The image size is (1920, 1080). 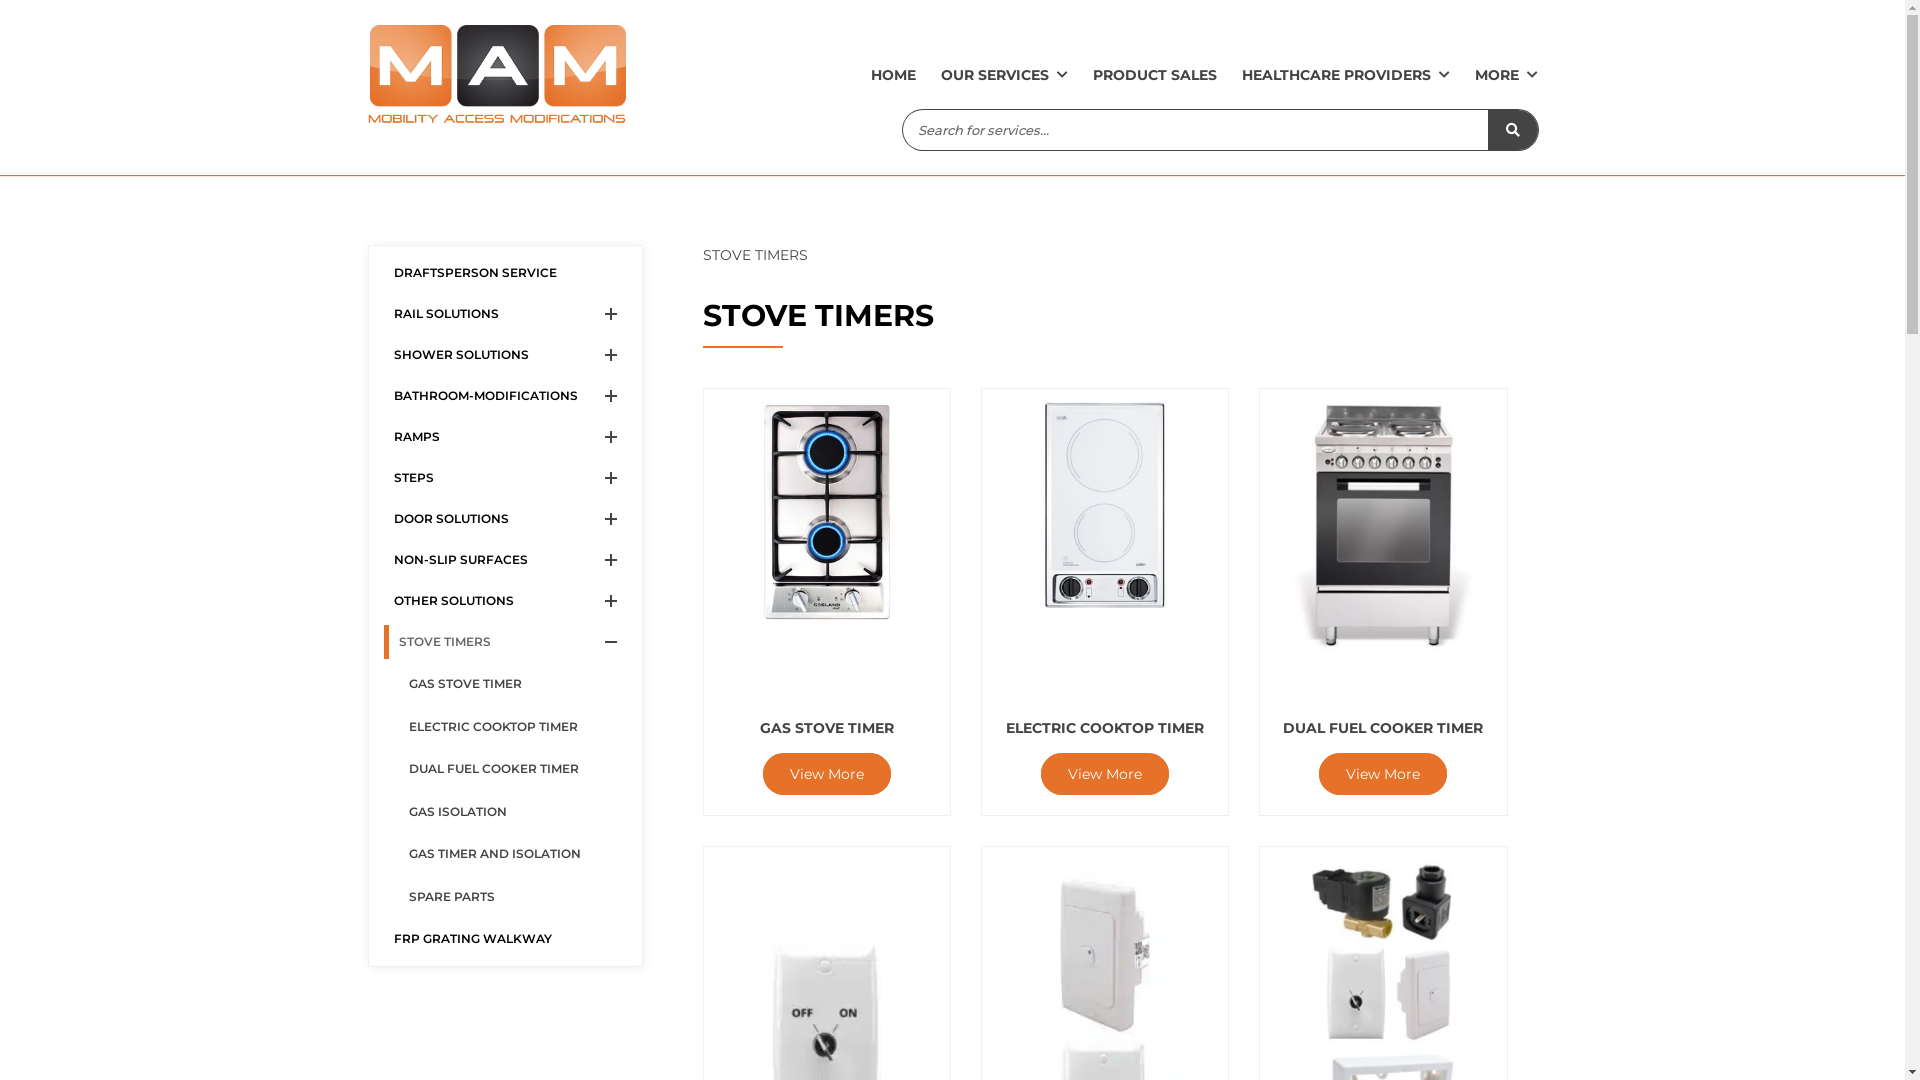 I want to click on RAIL SOLUTIONS, so click(x=488, y=314).